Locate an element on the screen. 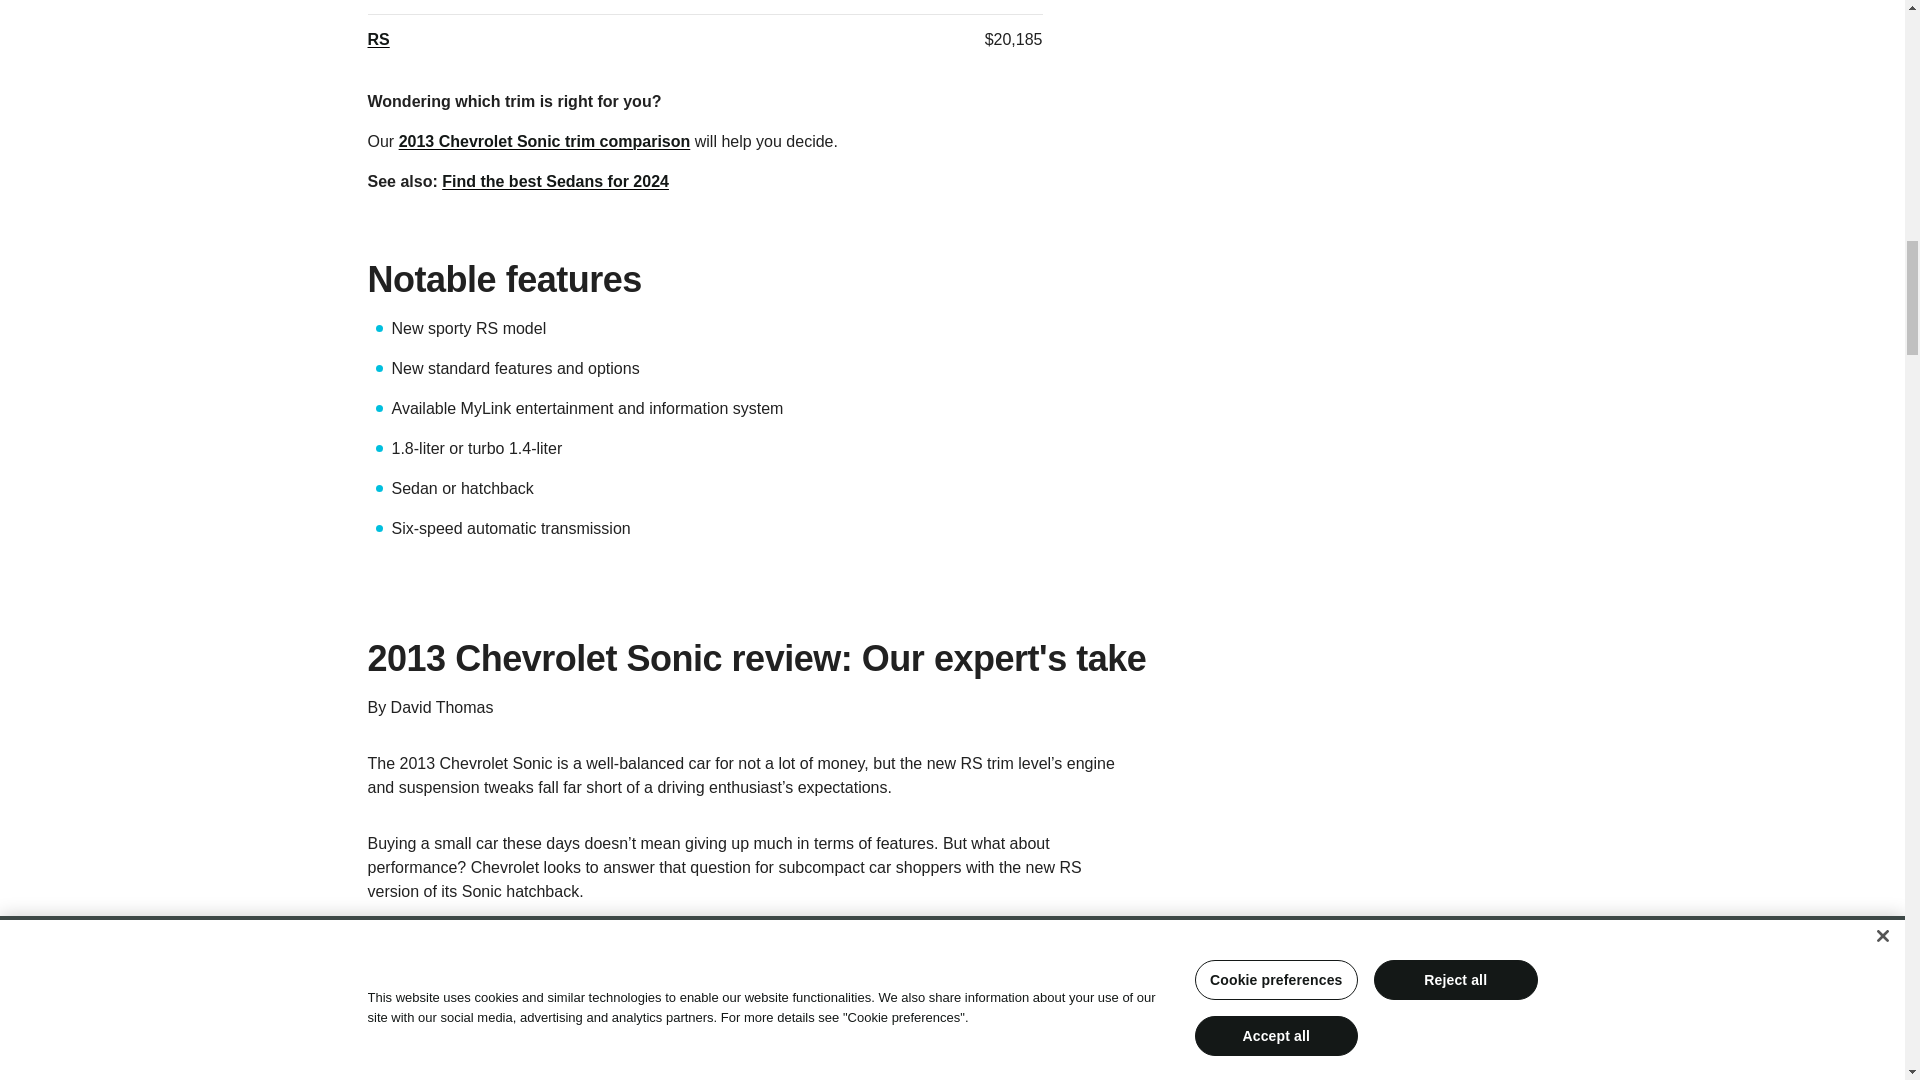 Image resolution: width=1920 pixels, height=1080 pixels. 2013 Chevrolet Sonic trim comparison is located at coordinates (545, 141).